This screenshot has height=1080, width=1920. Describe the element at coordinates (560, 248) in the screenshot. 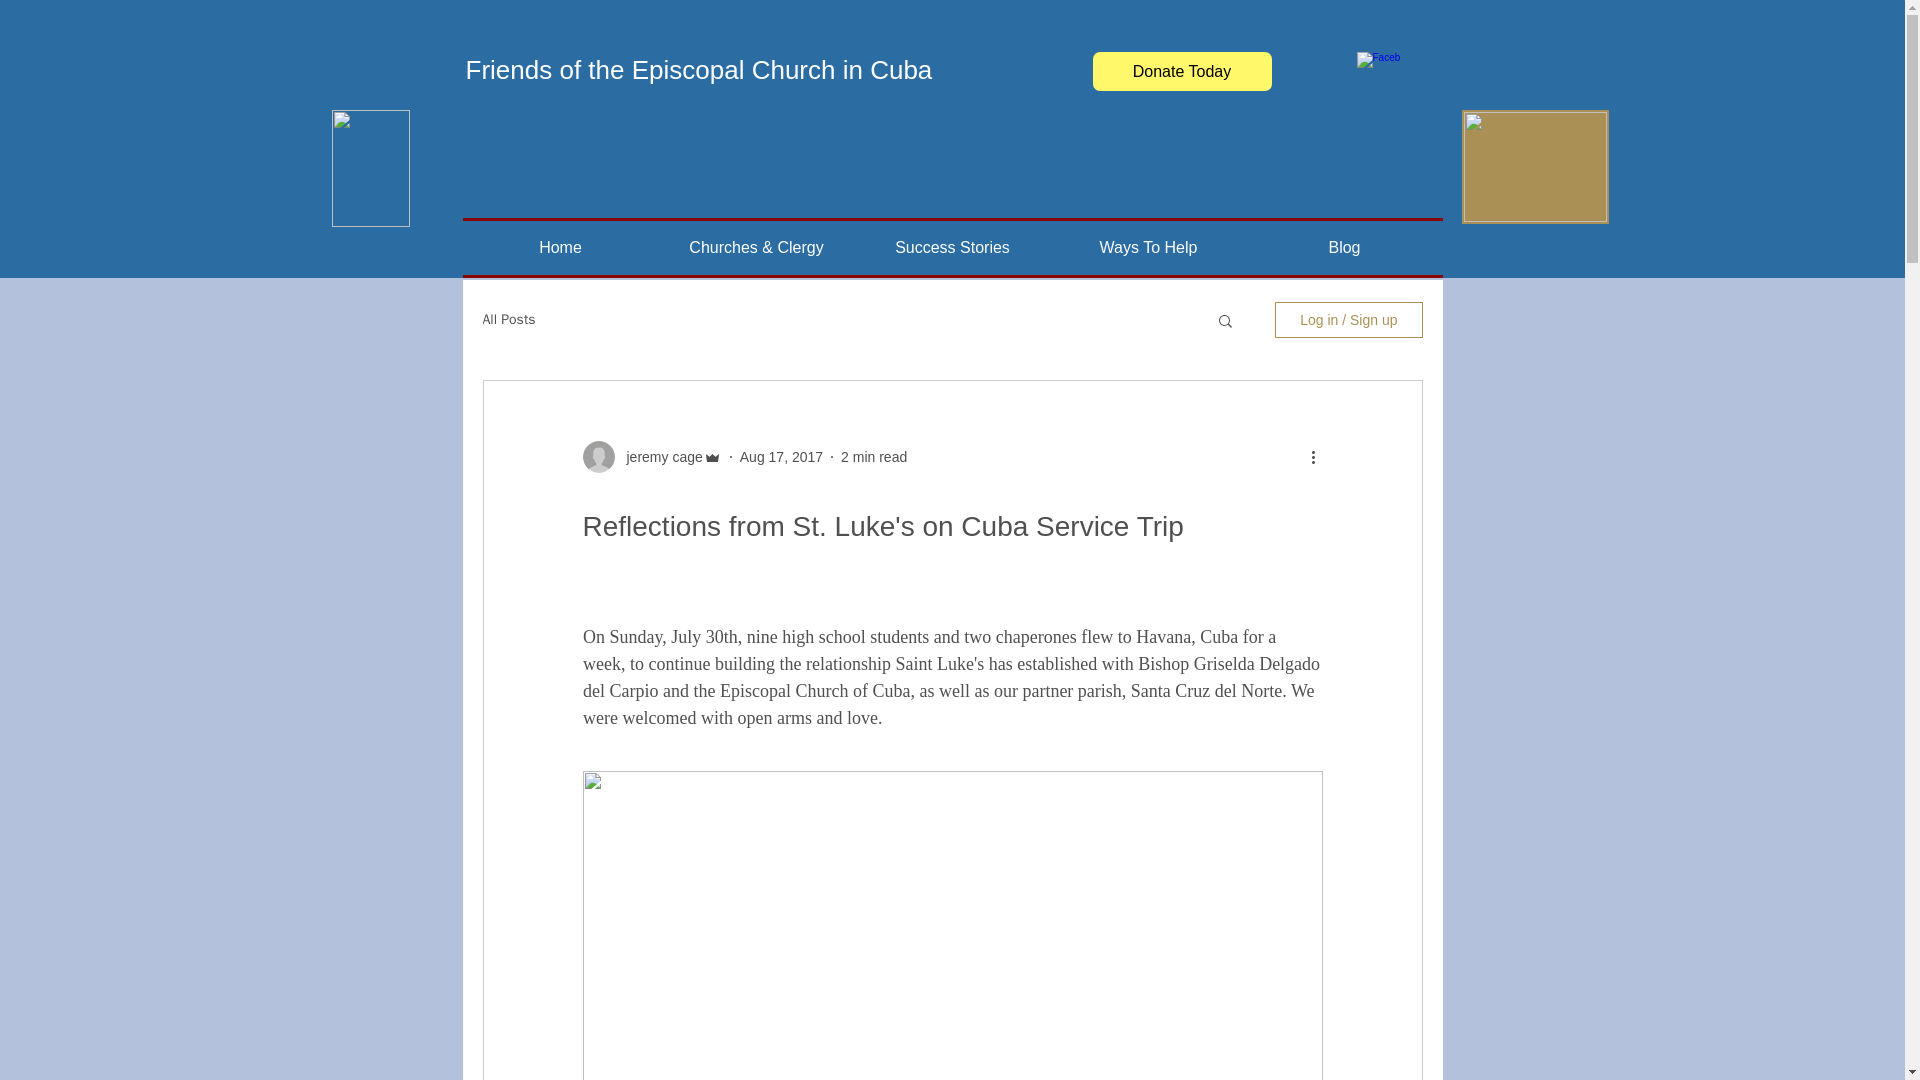

I see `Home` at that location.